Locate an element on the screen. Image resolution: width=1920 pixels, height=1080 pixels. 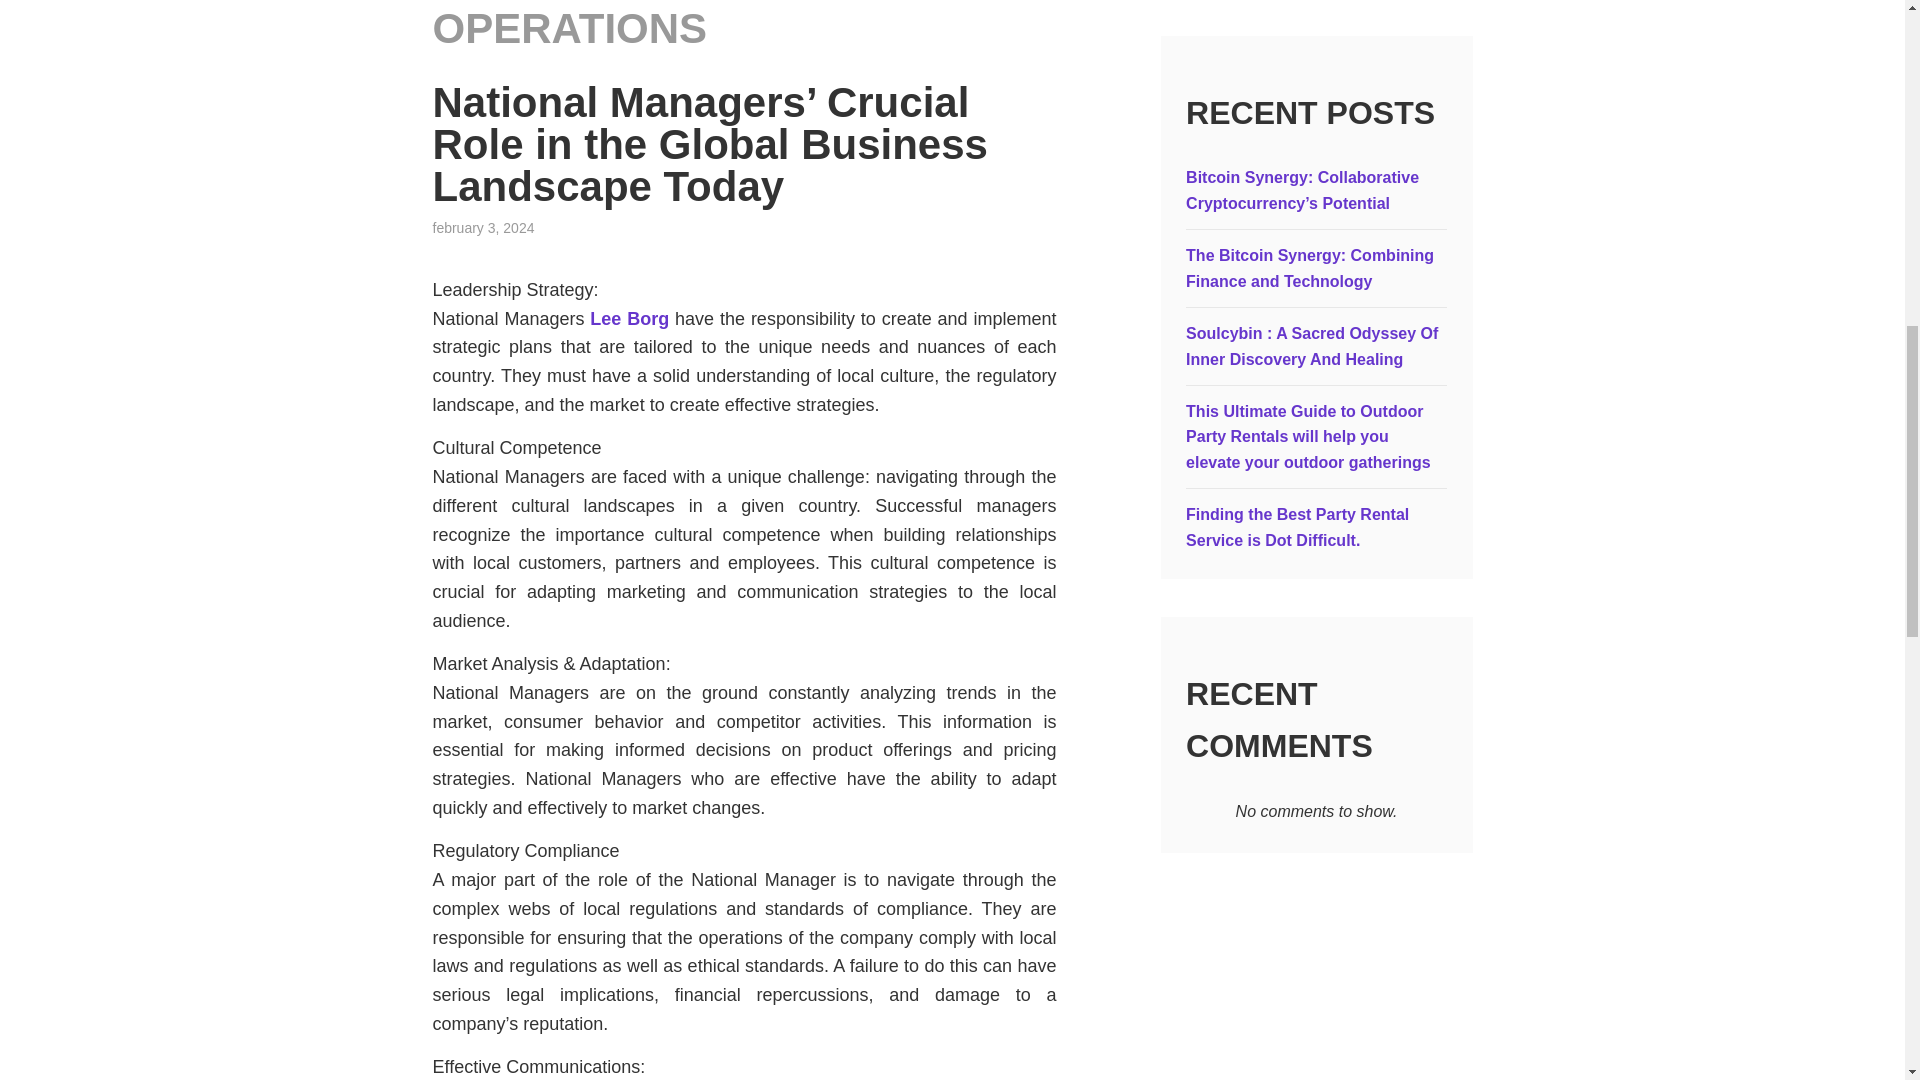
The Bitcoin Synergy: Combining Finance and Technology is located at coordinates (1310, 268).